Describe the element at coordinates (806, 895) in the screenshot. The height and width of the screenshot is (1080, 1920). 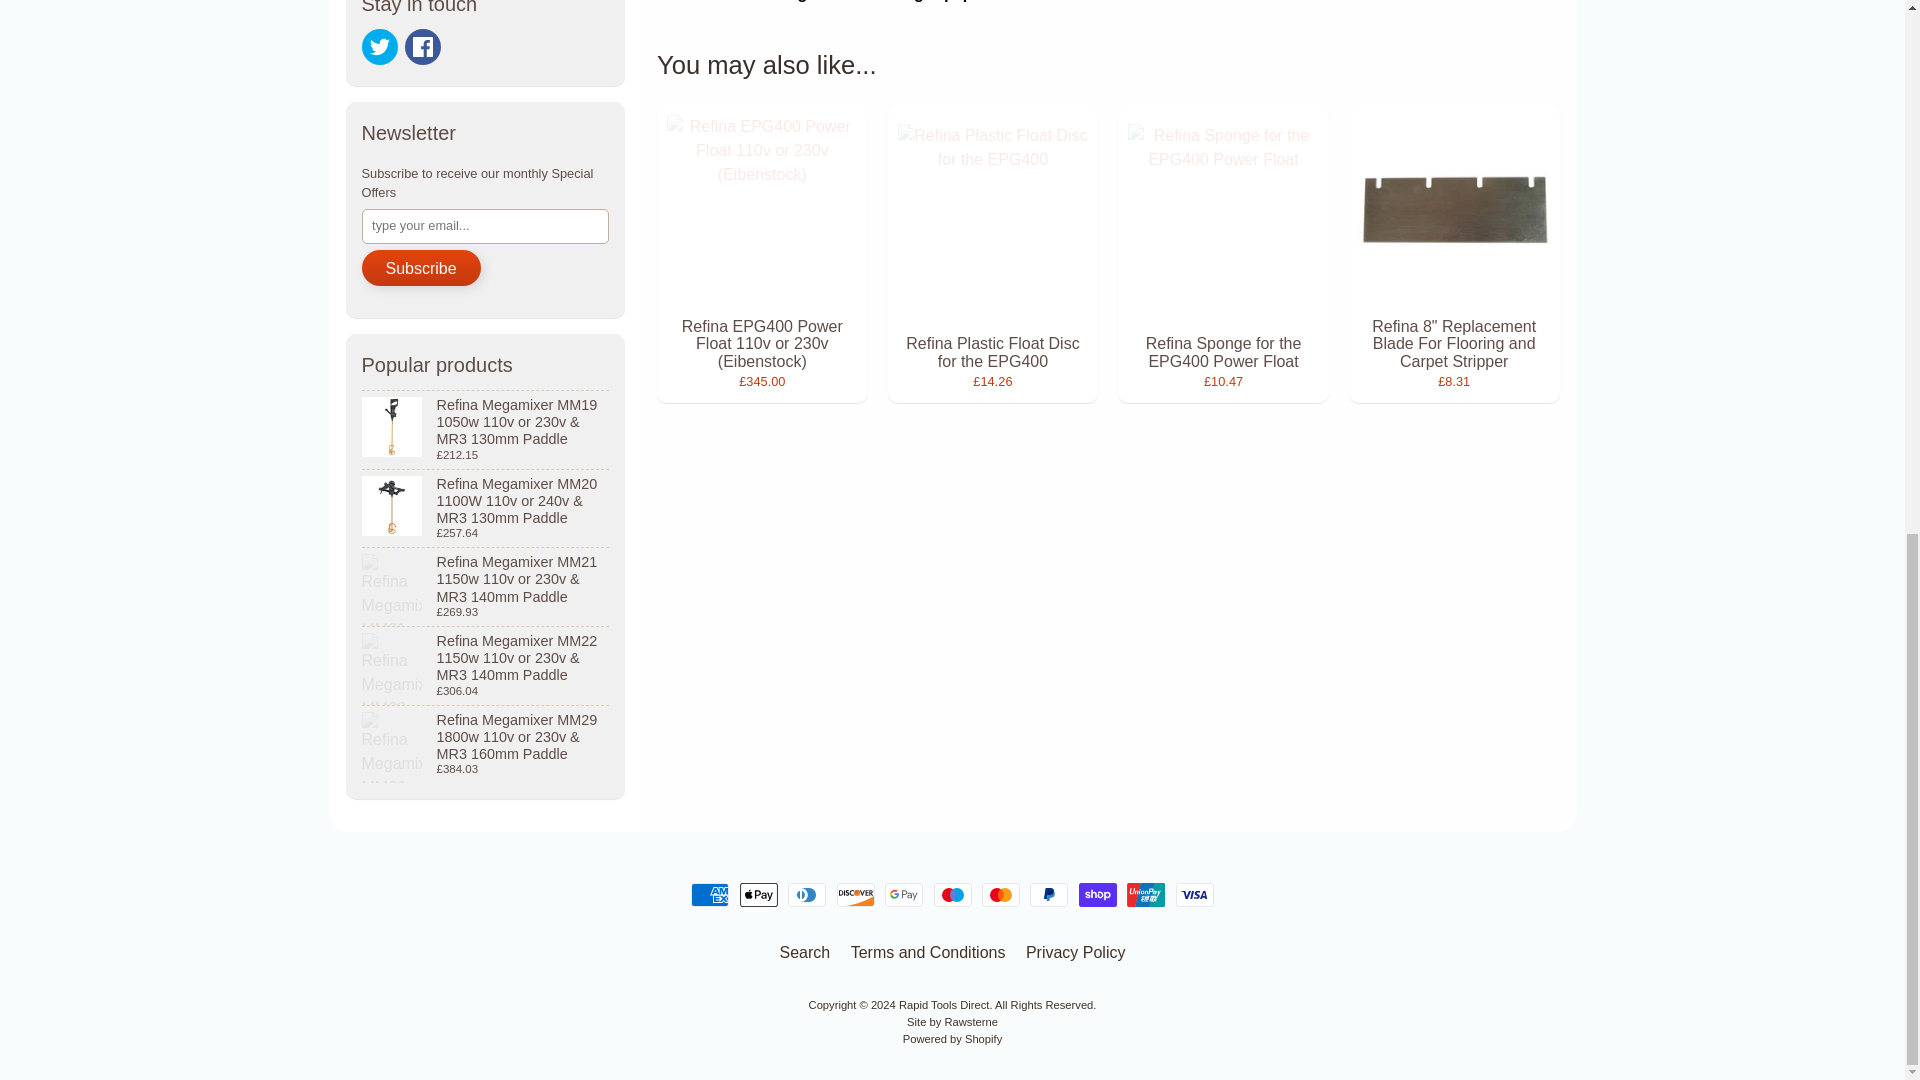
I see `Diners Club` at that location.